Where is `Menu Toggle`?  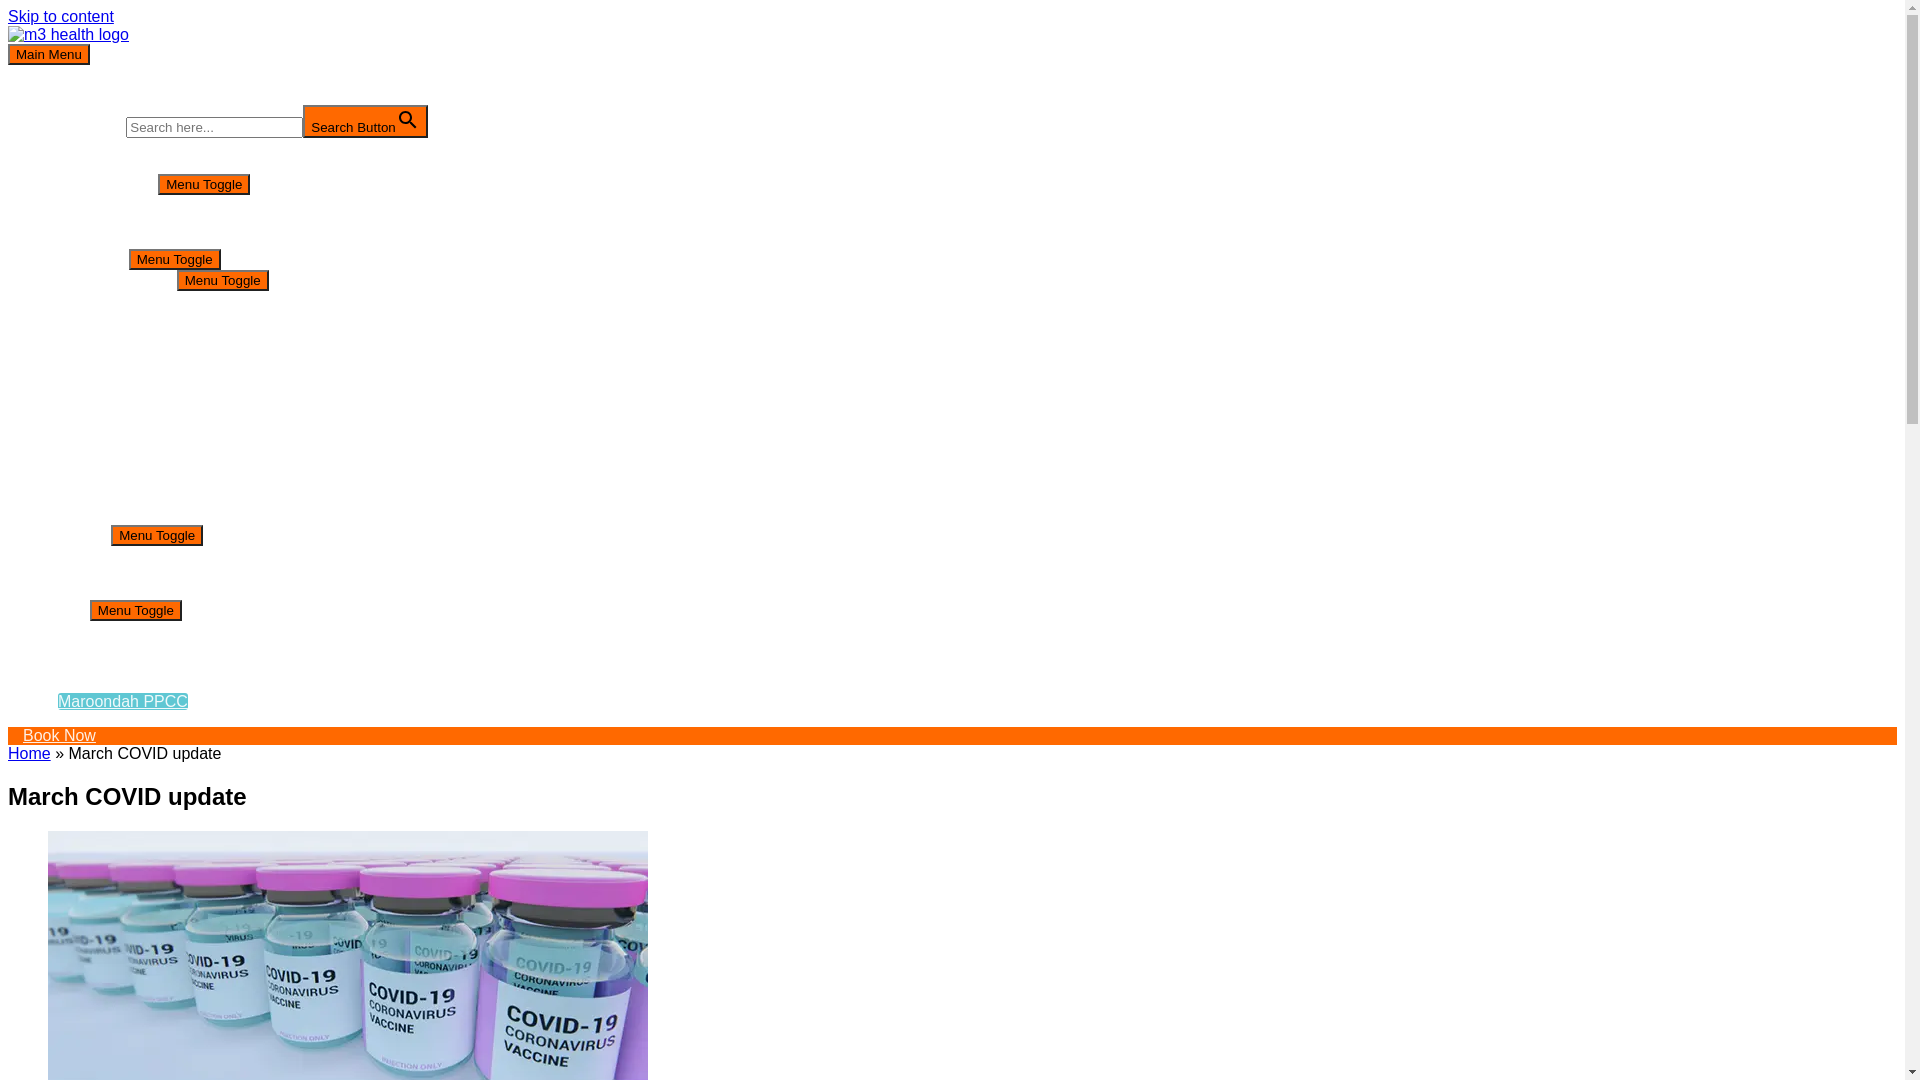 Menu Toggle is located at coordinates (175, 260).